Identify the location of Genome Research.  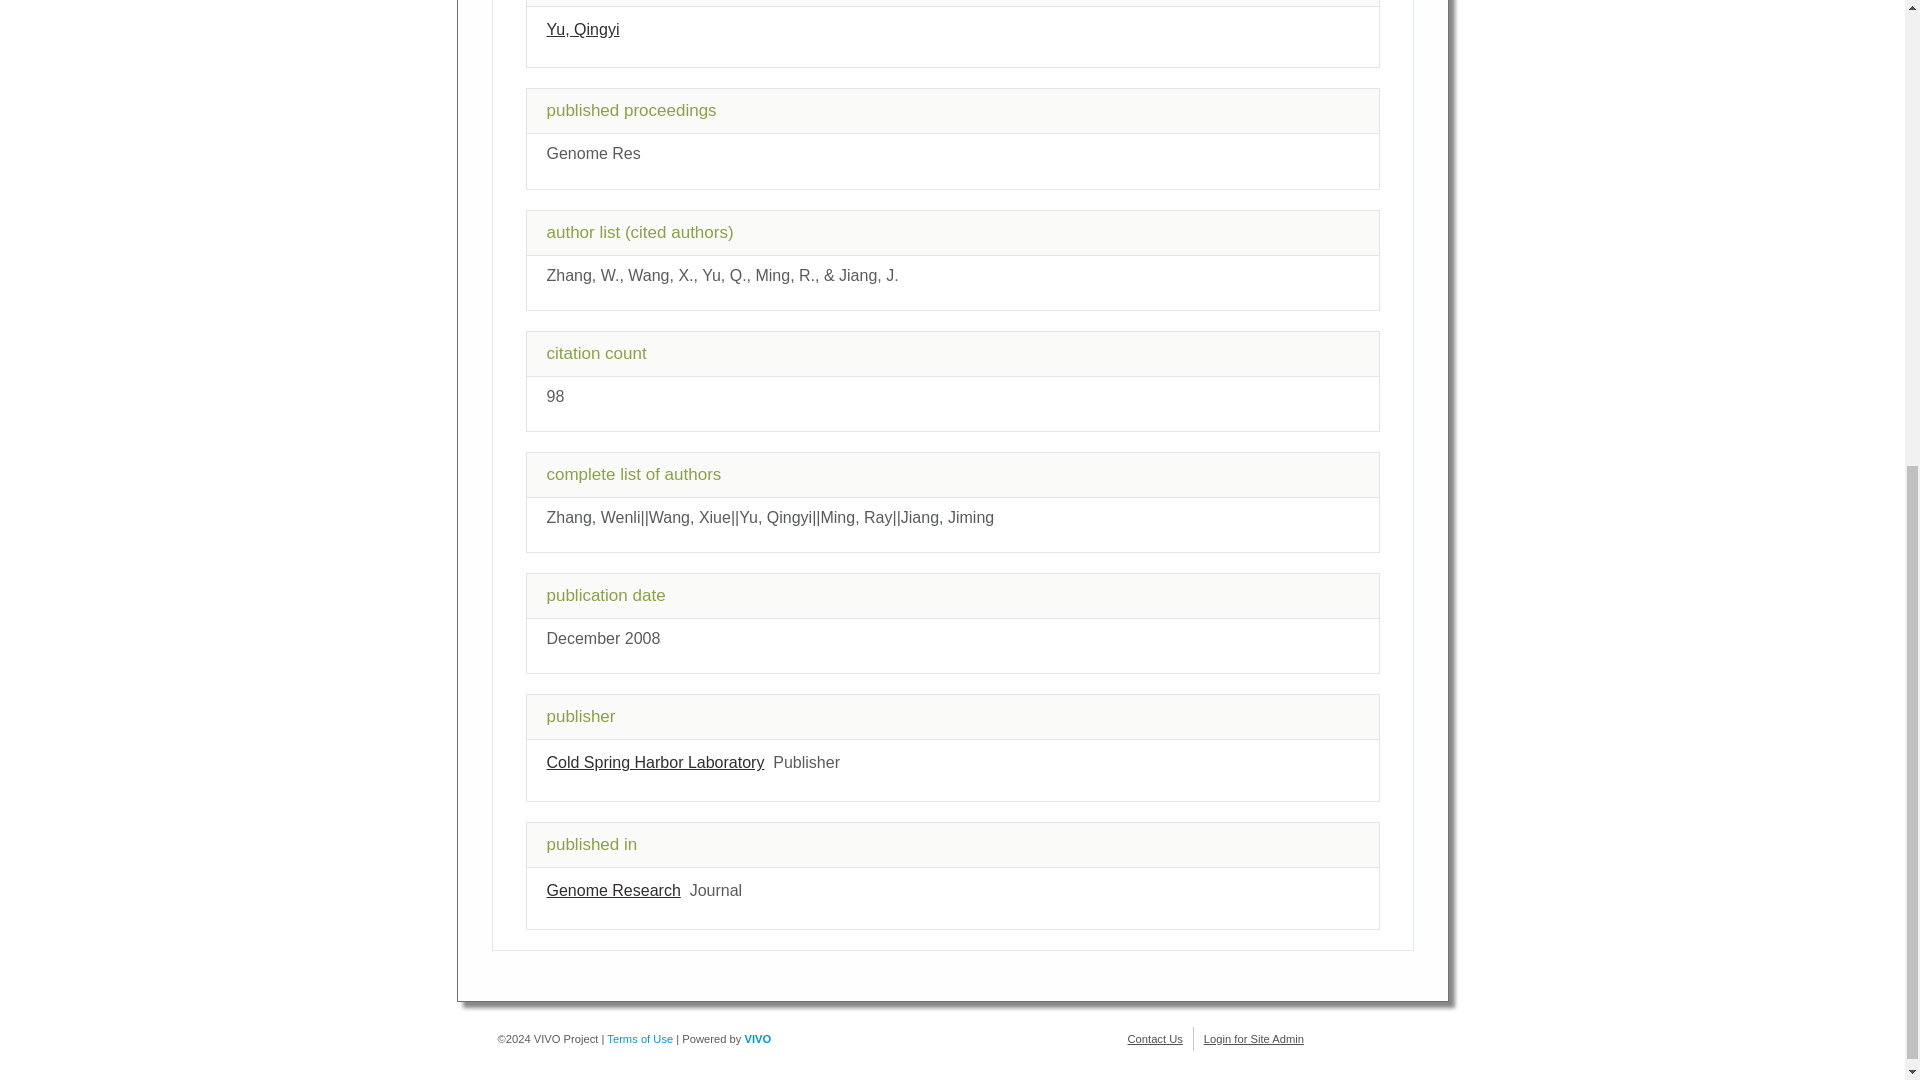
(612, 890).